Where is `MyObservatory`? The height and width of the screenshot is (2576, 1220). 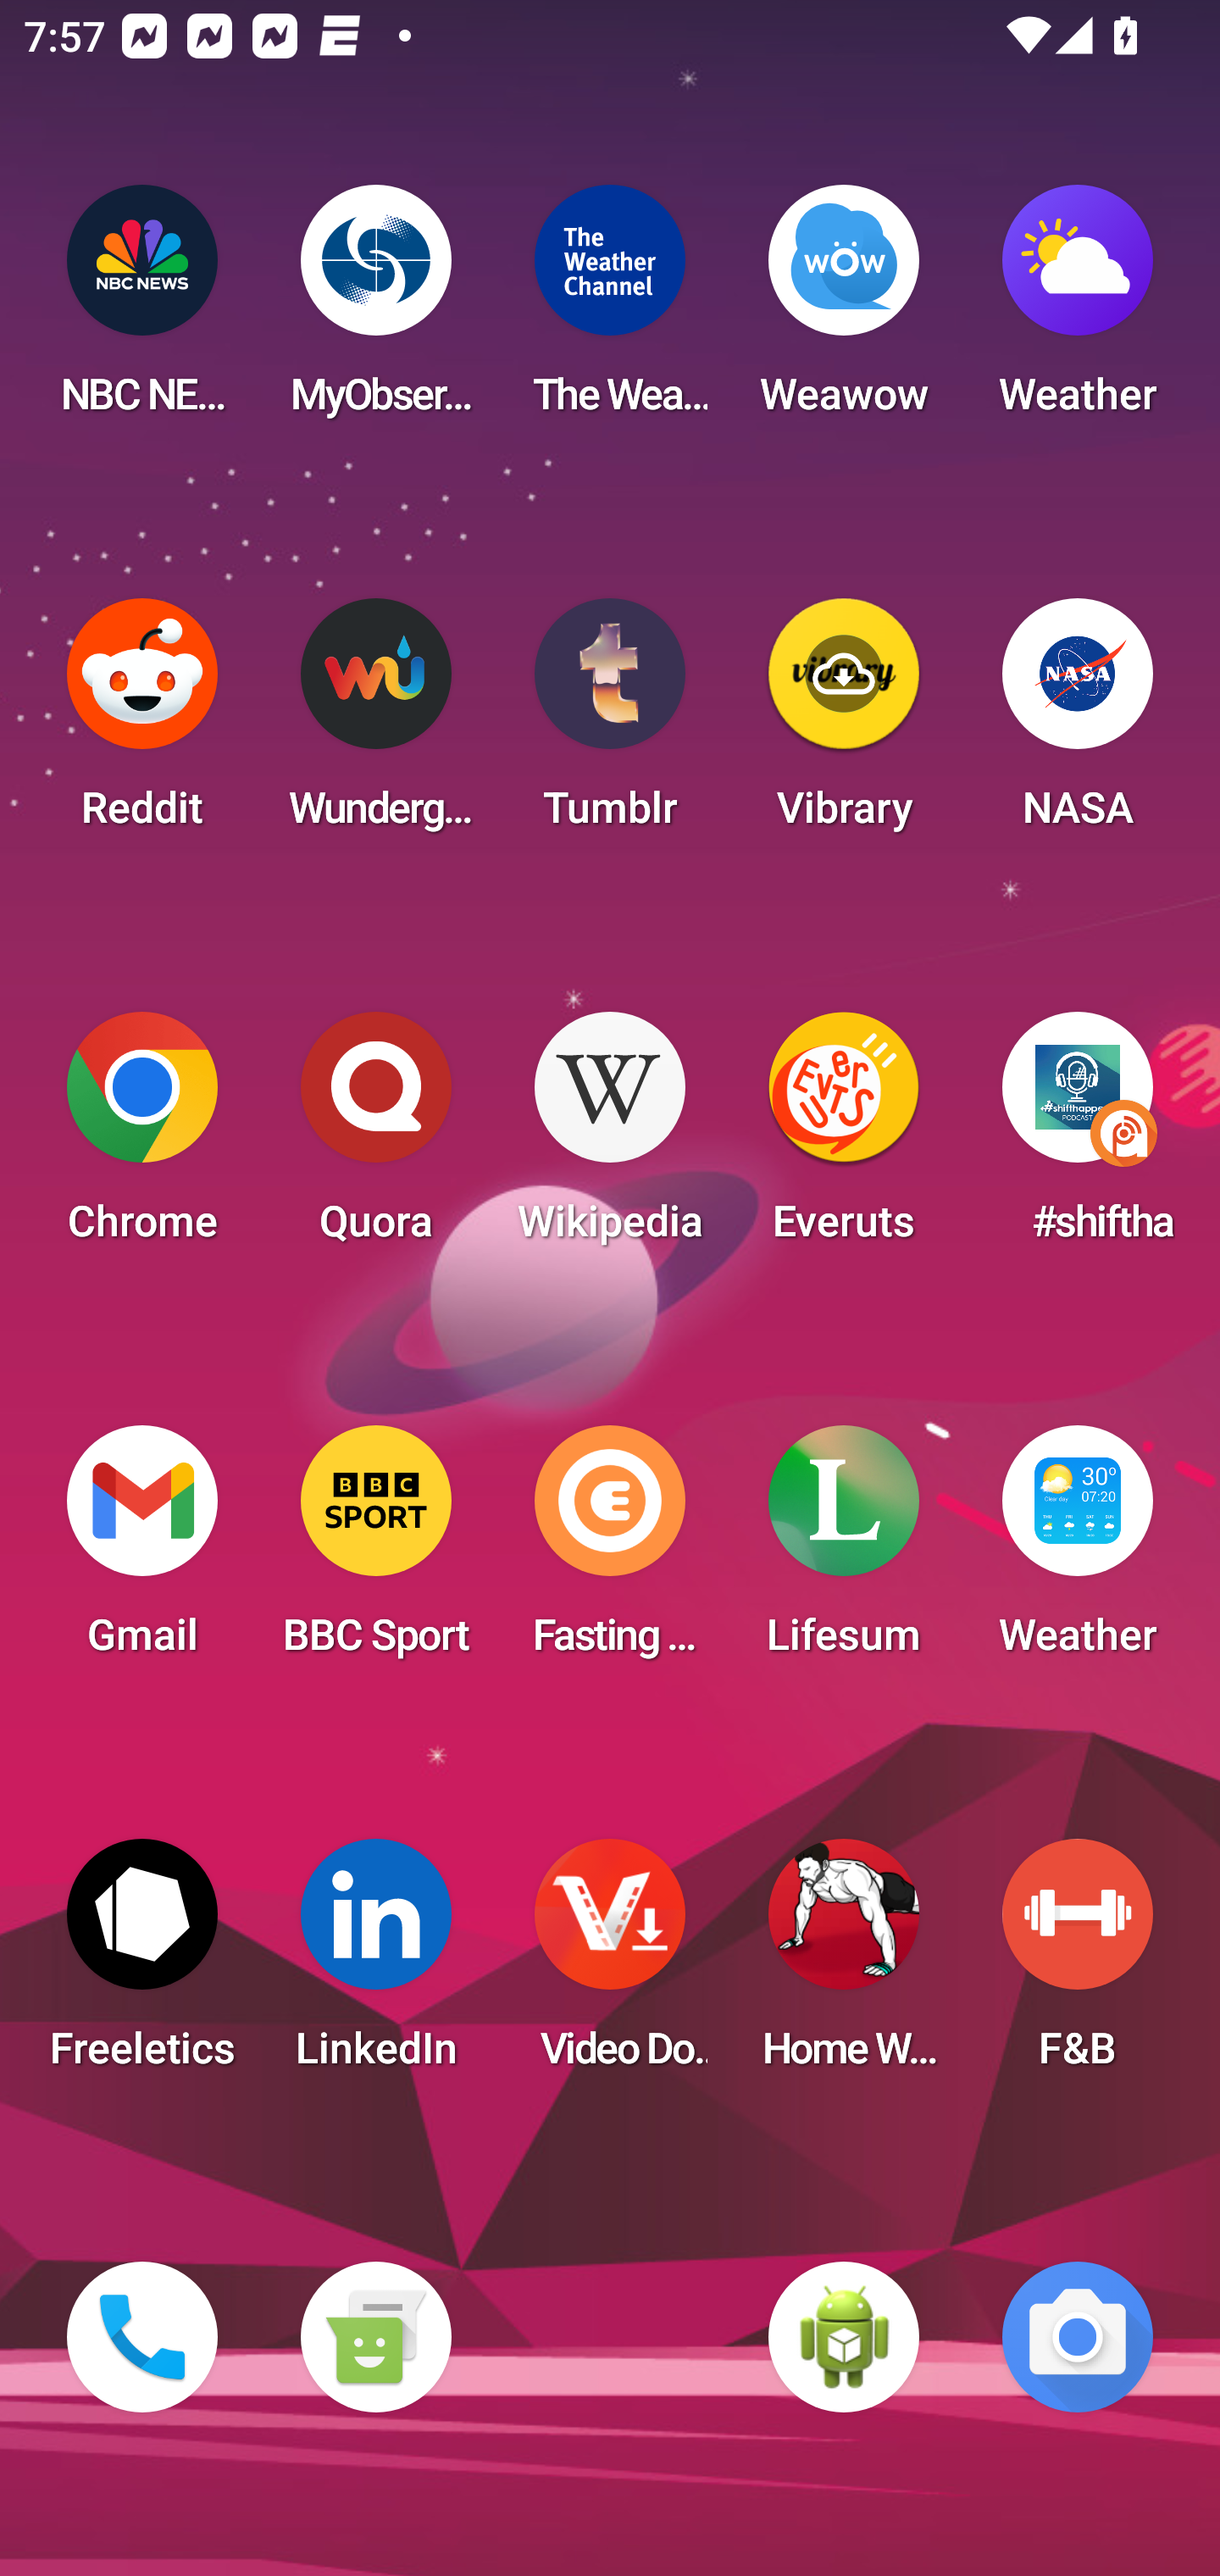 MyObservatory is located at coordinates (375, 310).